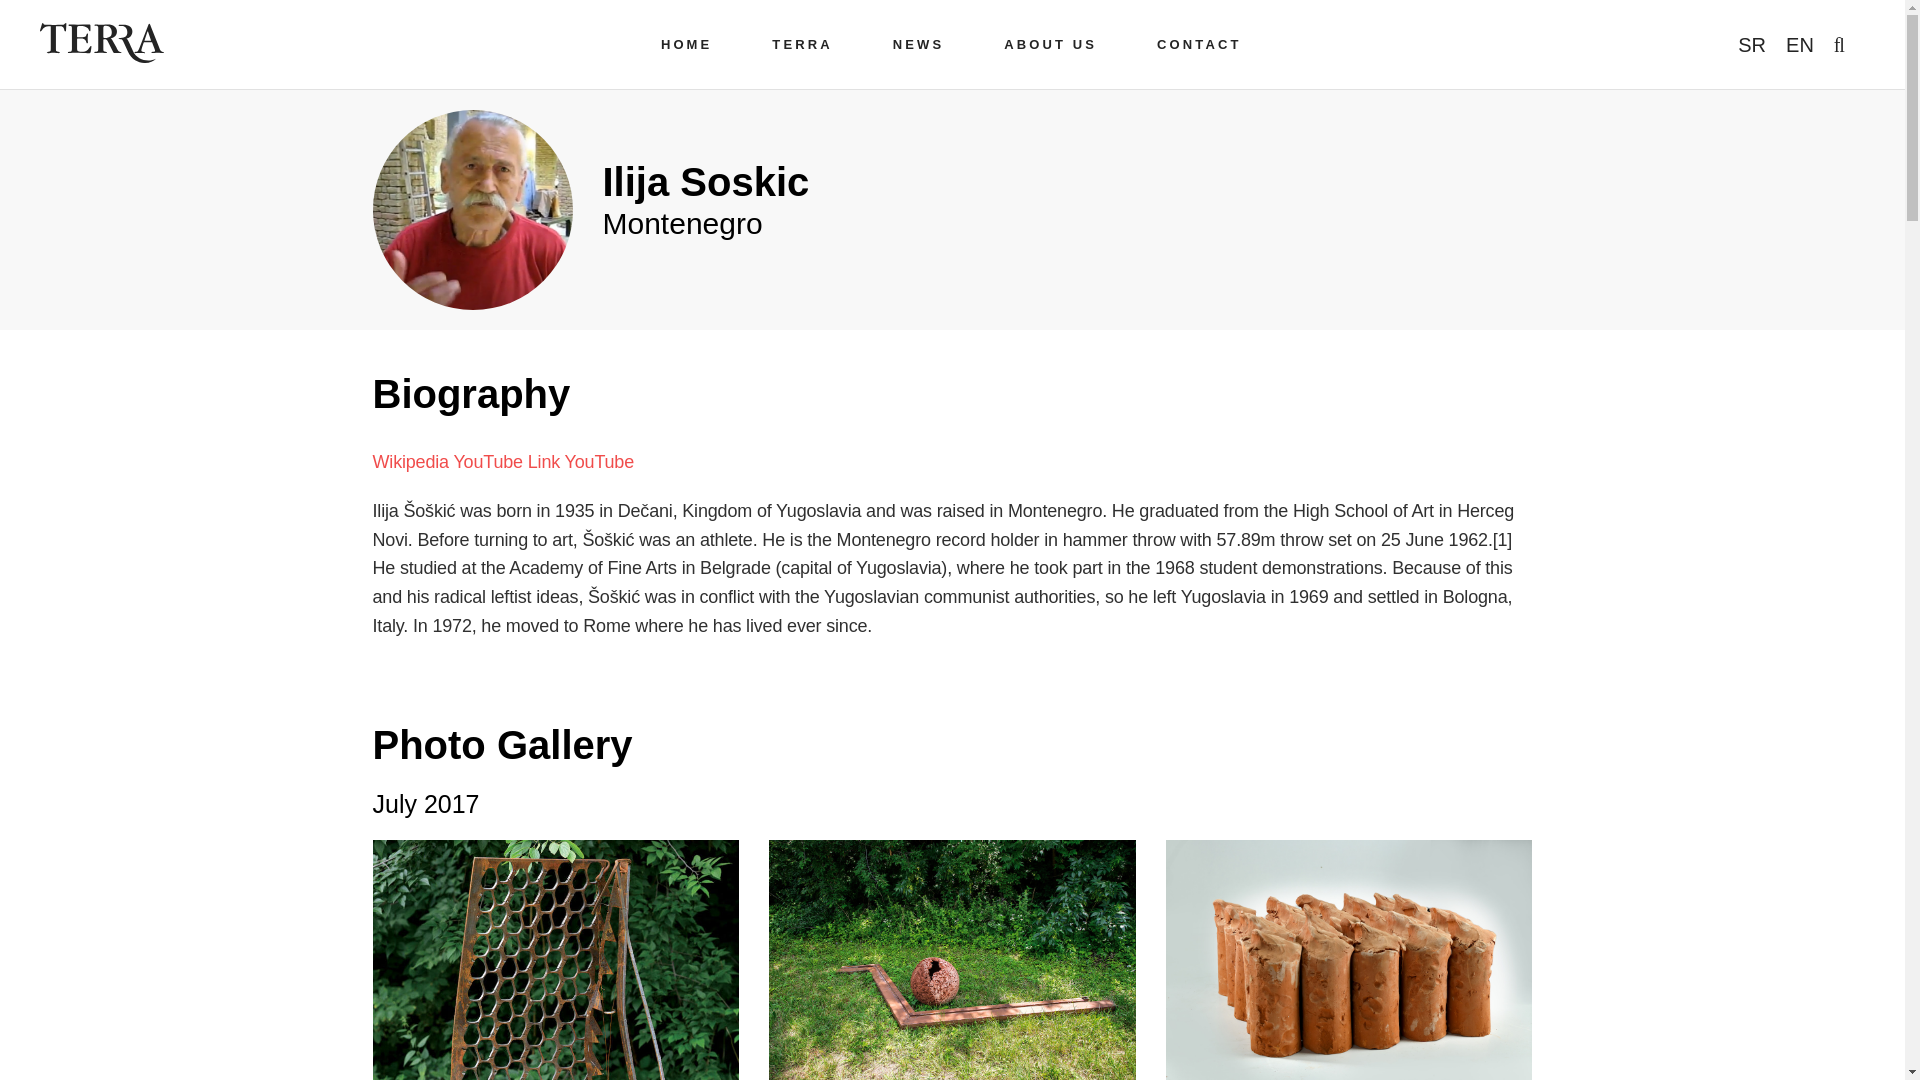  I want to click on ABOUT US, so click(1050, 43).